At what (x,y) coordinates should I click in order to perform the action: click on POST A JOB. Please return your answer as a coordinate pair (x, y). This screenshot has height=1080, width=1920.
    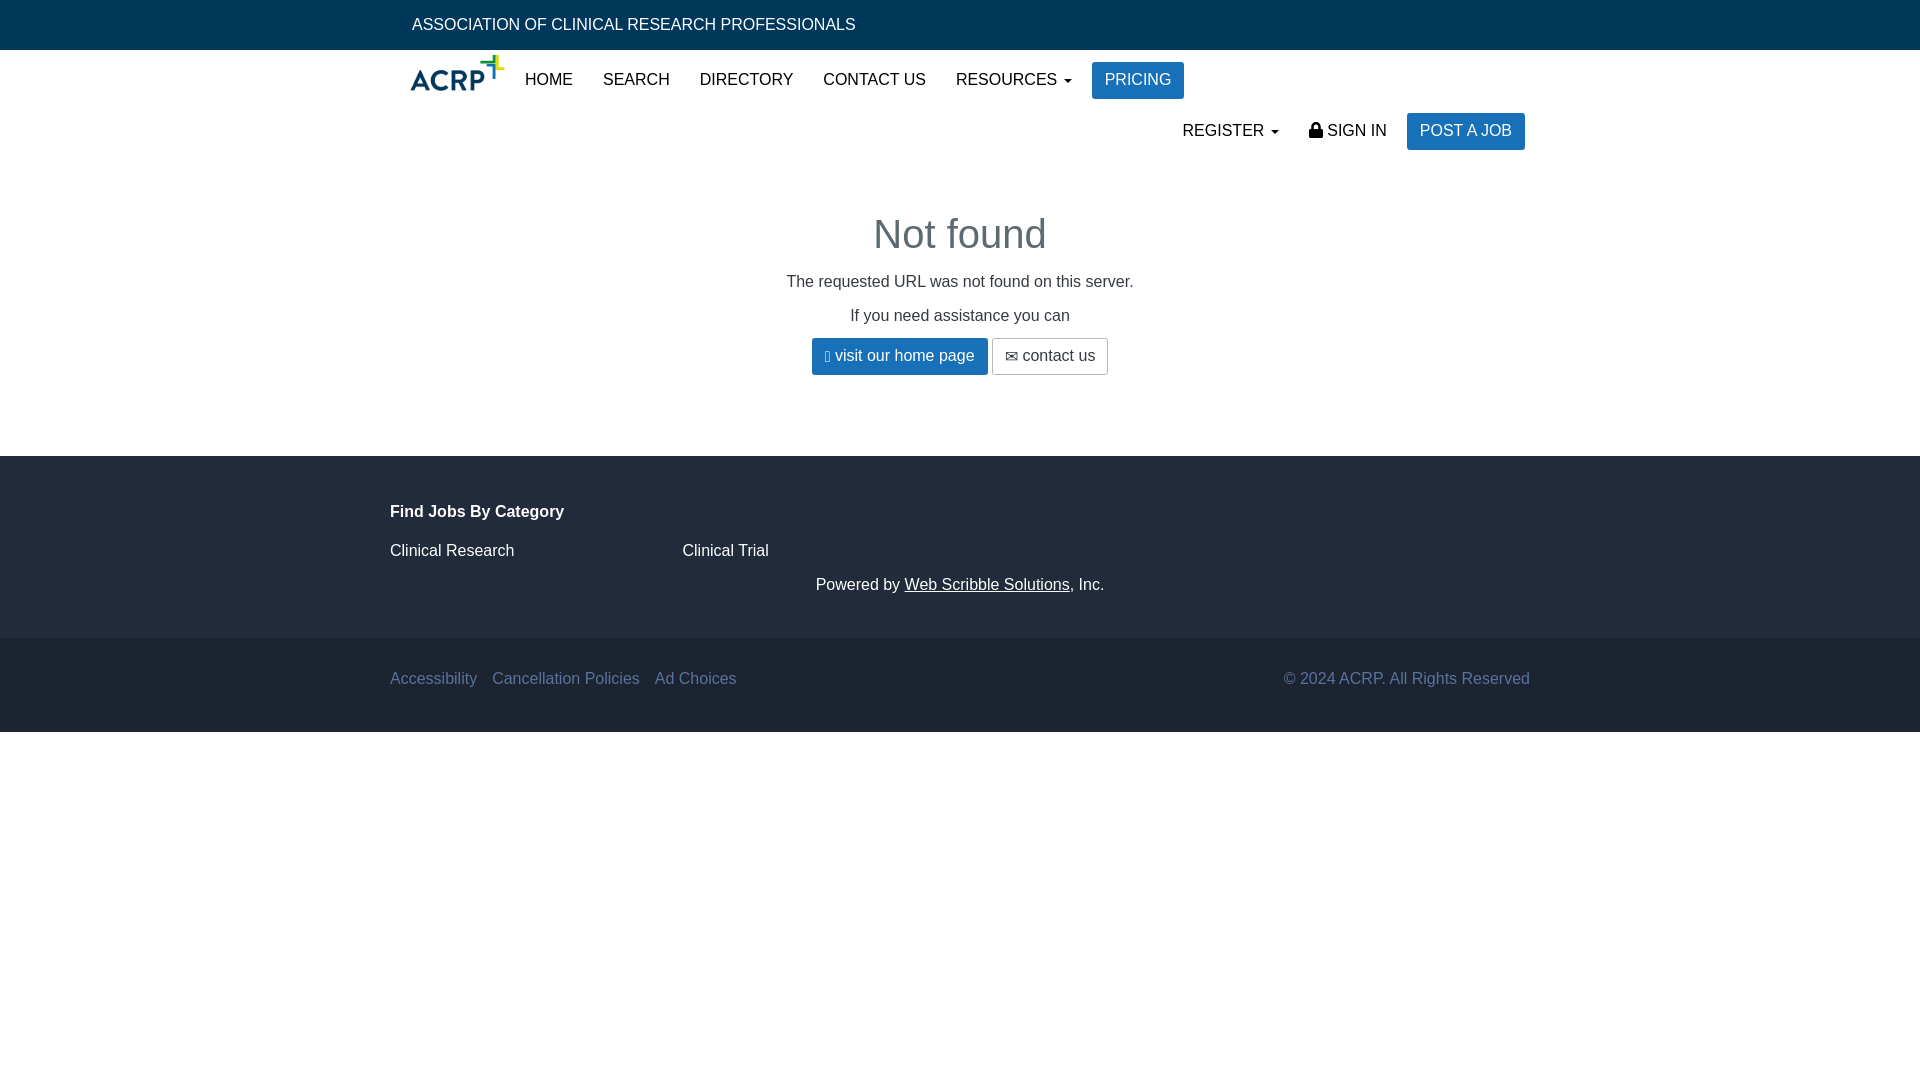
    Looking at the image, I should click on (1466, 132).